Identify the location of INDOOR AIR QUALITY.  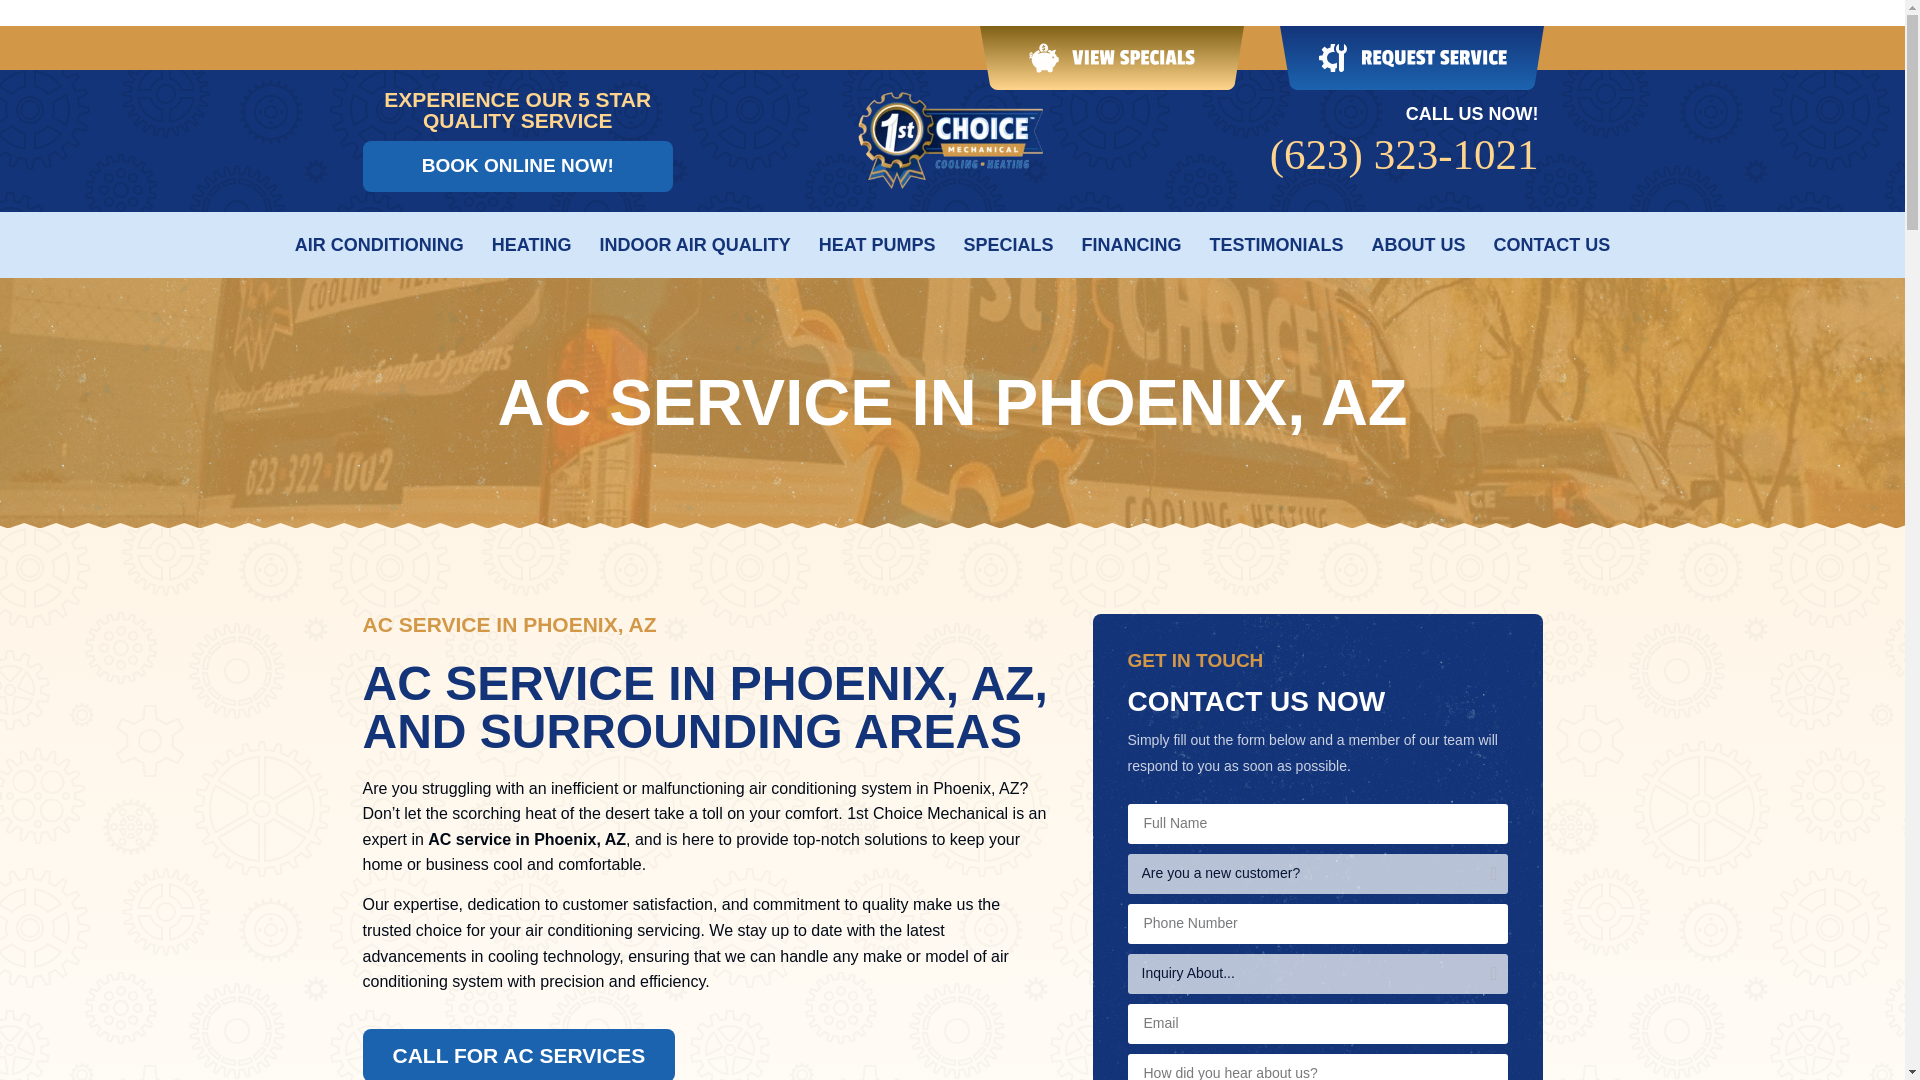
(694, 244).